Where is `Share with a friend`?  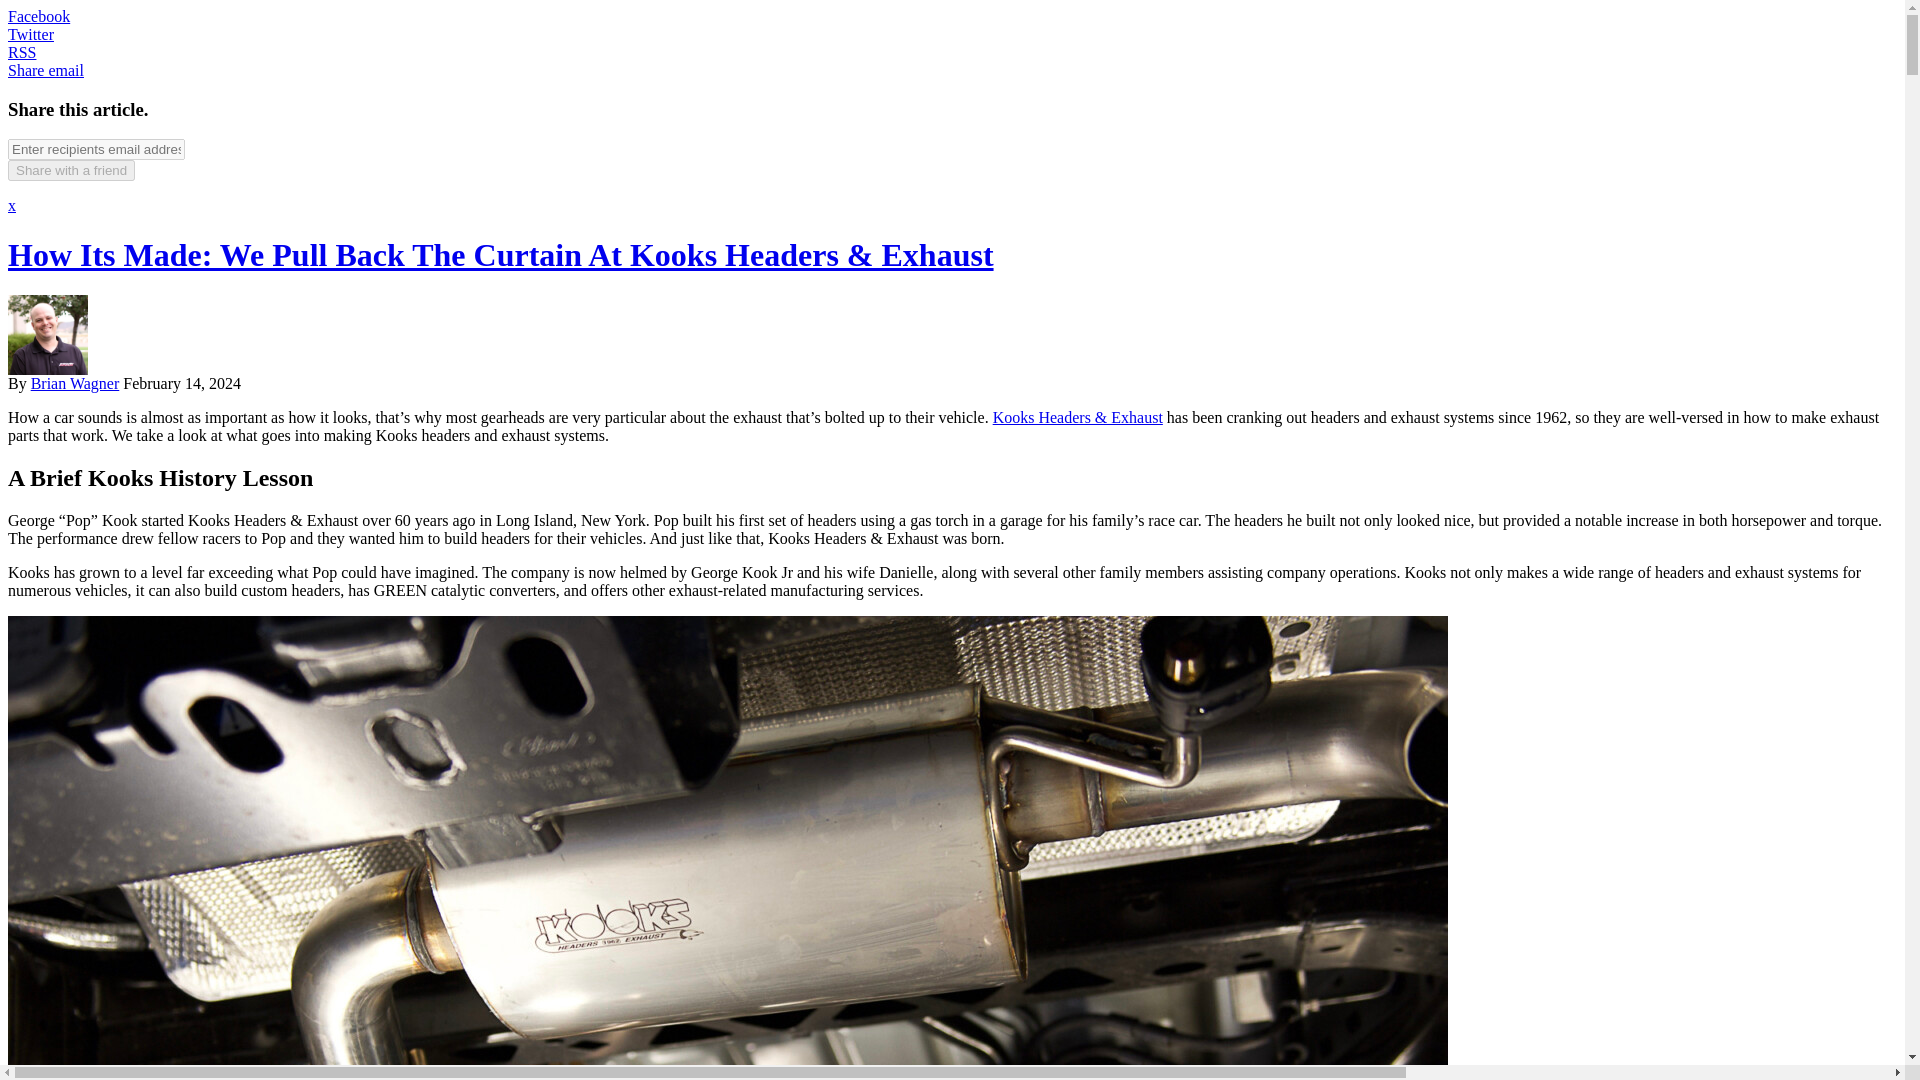 Share with a friend is located at coordinates (70, 170).